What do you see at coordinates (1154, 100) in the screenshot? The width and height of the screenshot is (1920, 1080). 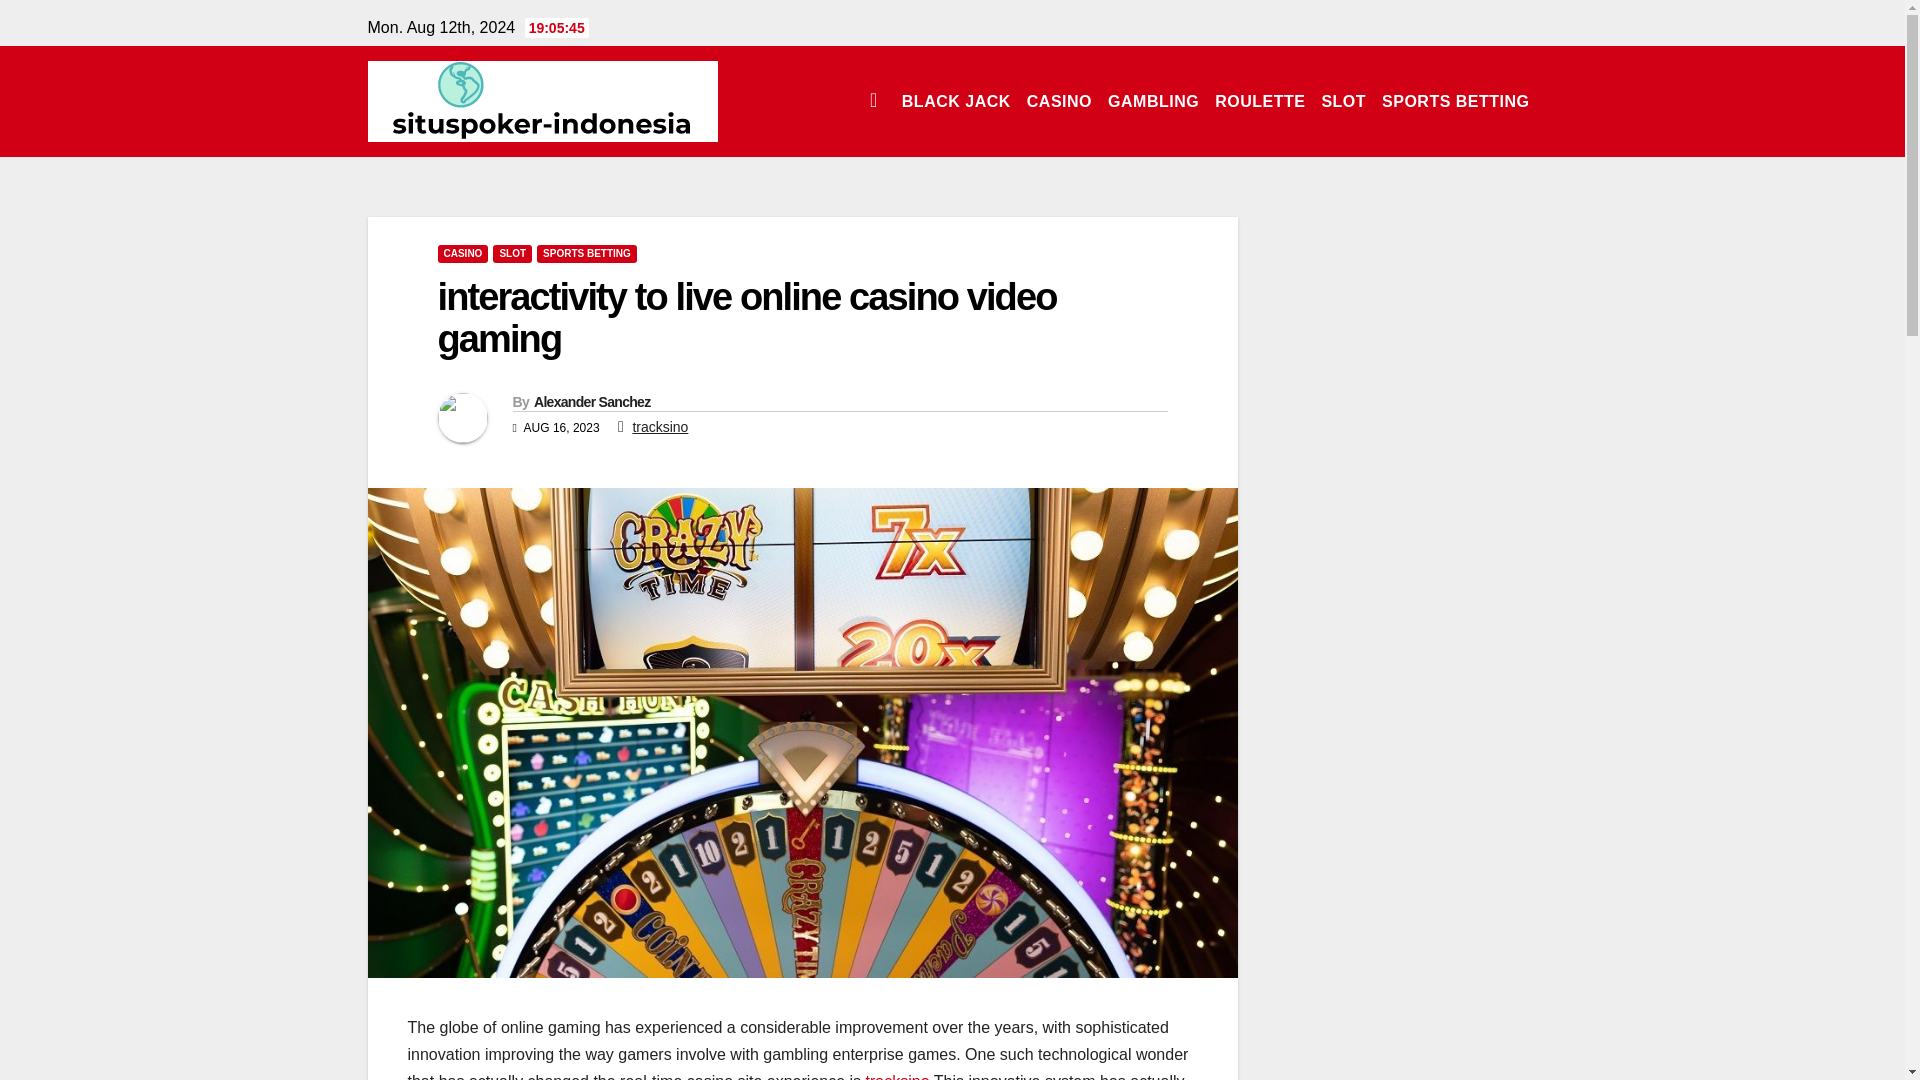 I see `GAMBLING` at bounding box center [1154, 100].